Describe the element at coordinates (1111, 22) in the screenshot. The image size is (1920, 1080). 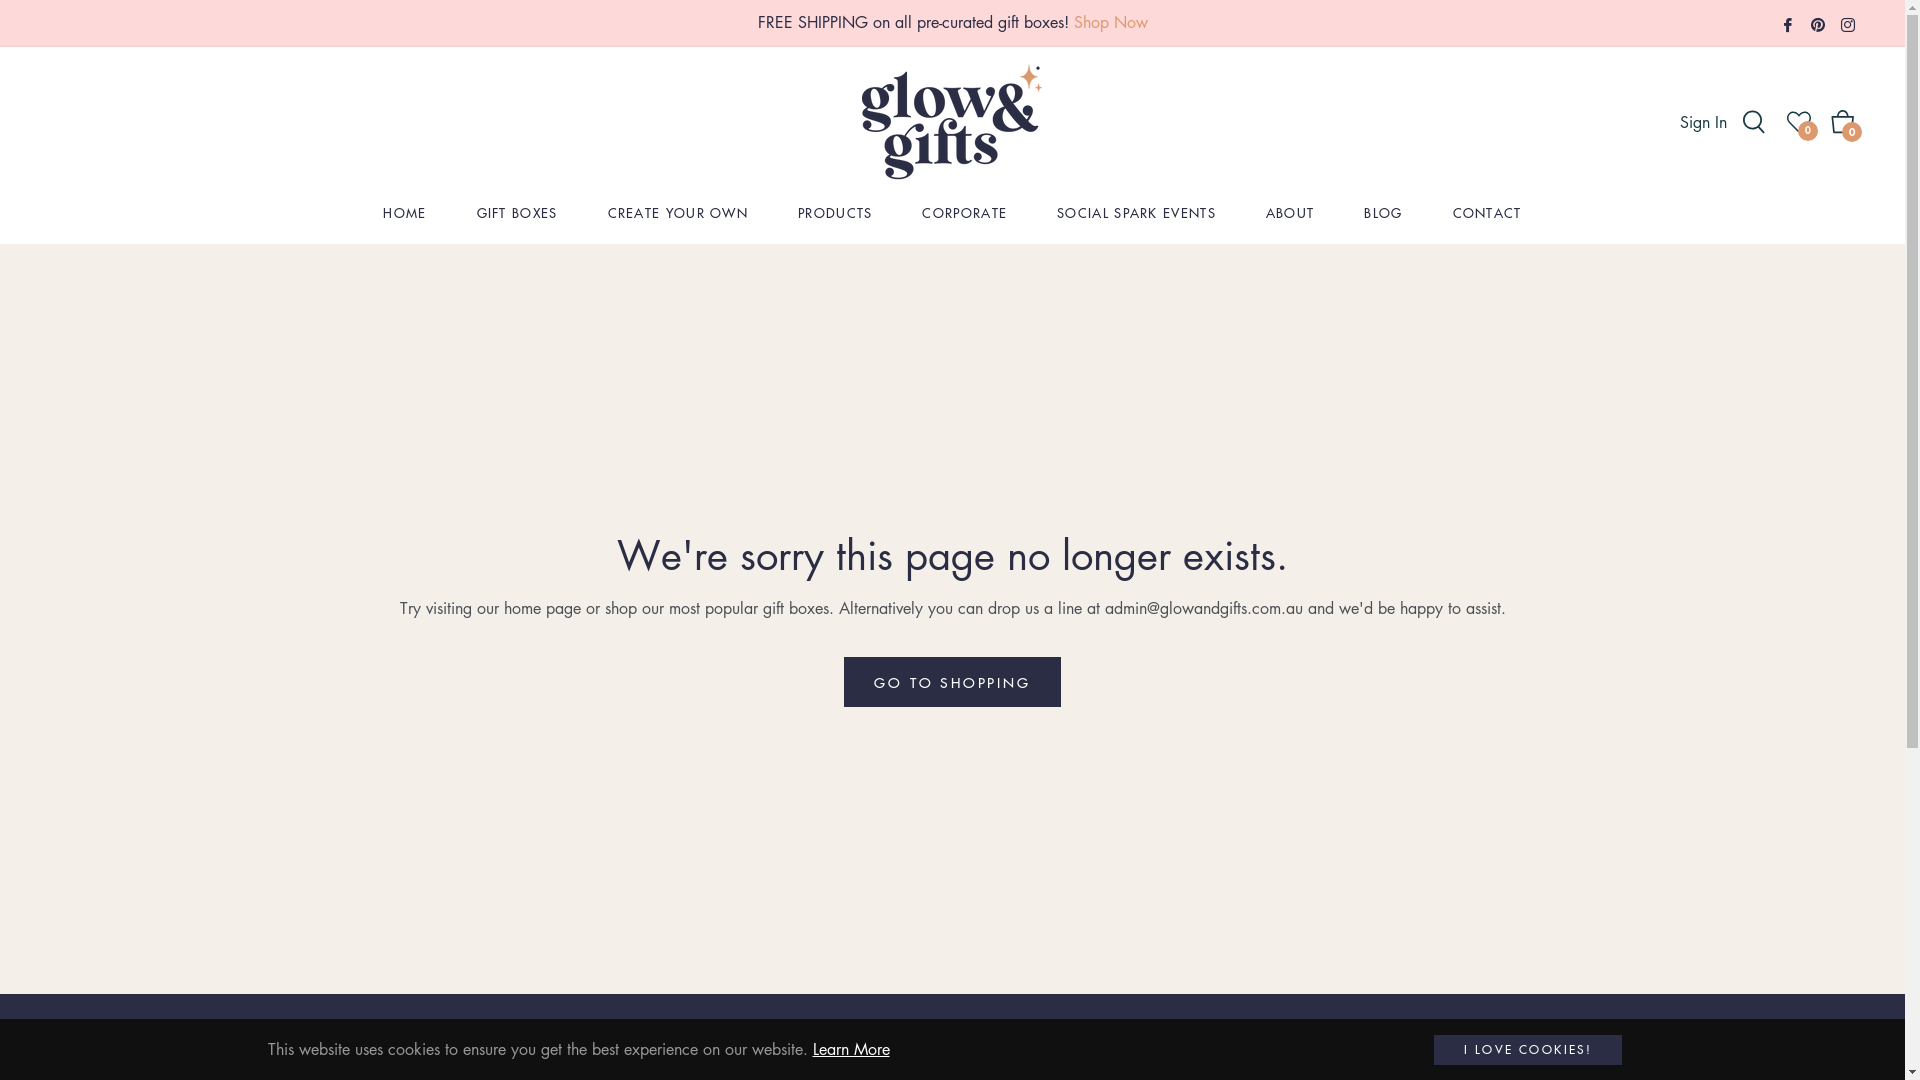
I see `Shop Now` at that location.